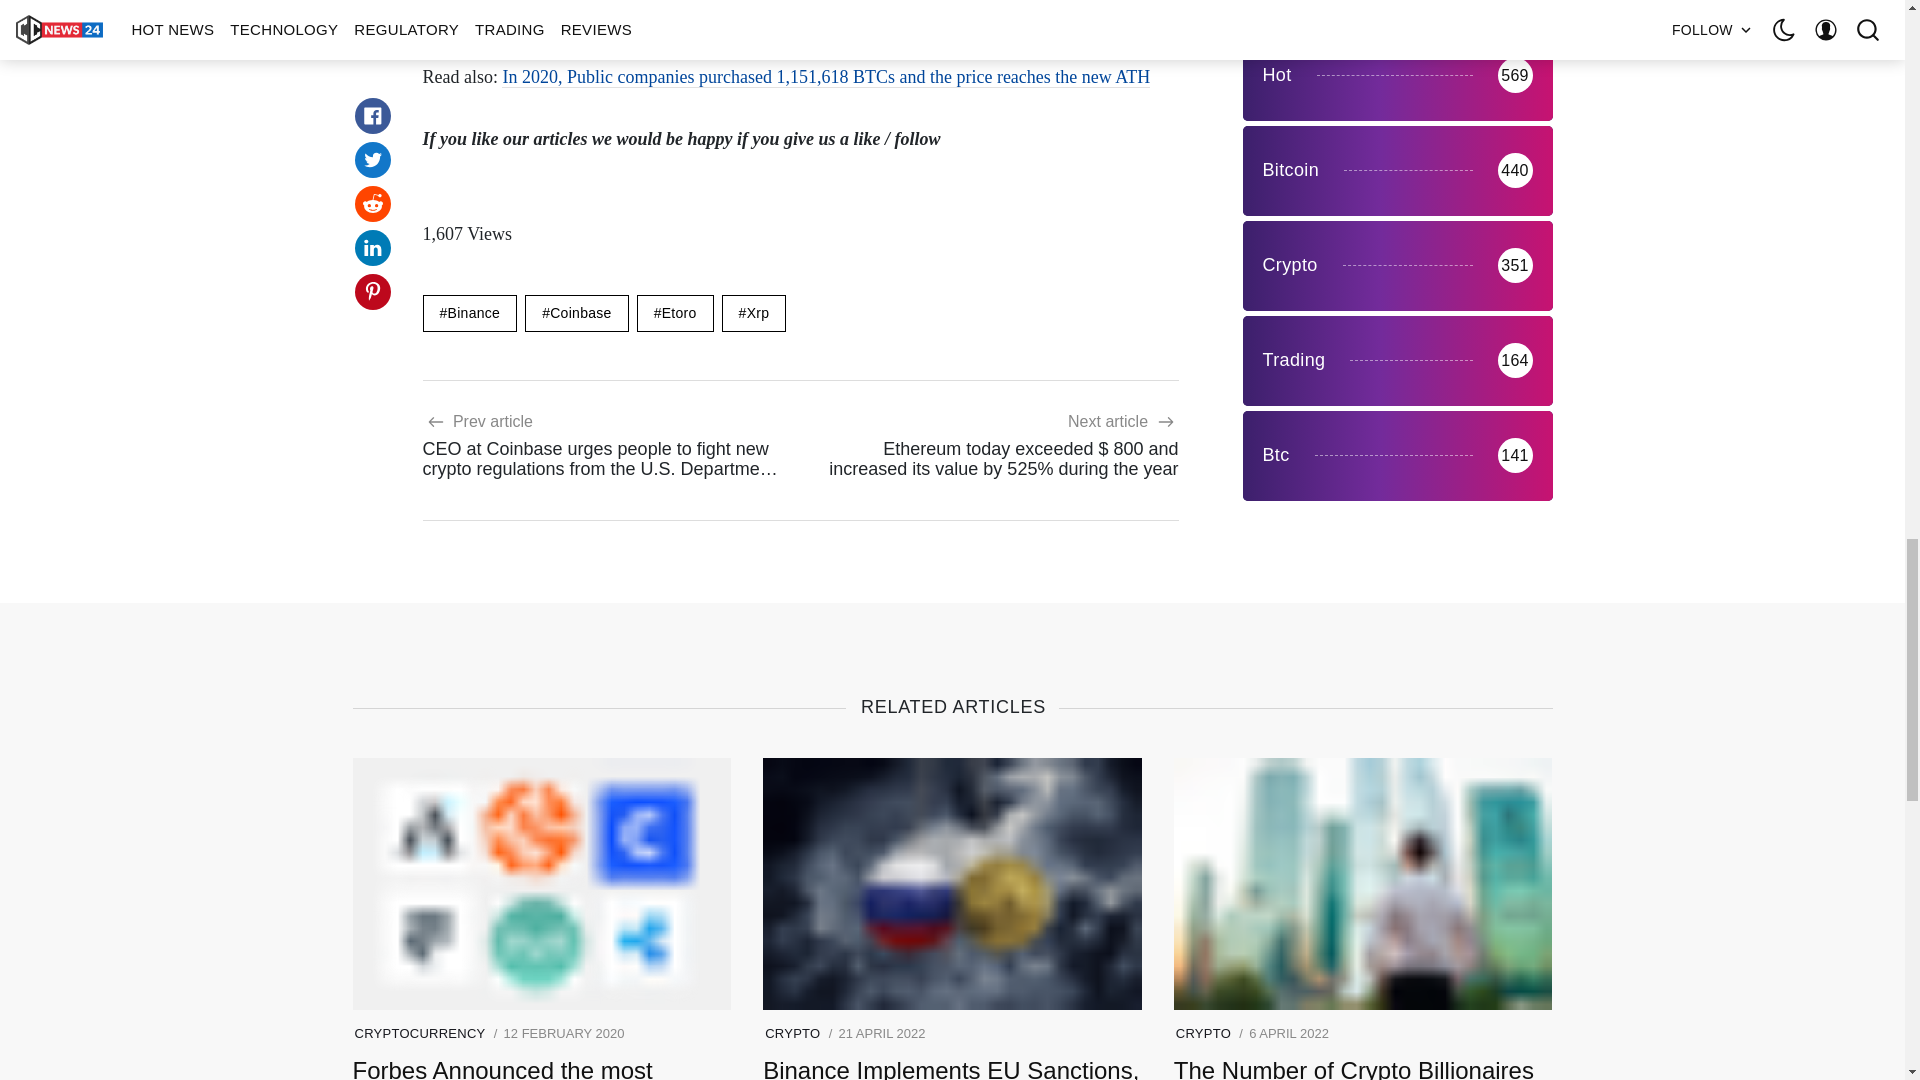  I want to click on coinbase, so click(576, 312).